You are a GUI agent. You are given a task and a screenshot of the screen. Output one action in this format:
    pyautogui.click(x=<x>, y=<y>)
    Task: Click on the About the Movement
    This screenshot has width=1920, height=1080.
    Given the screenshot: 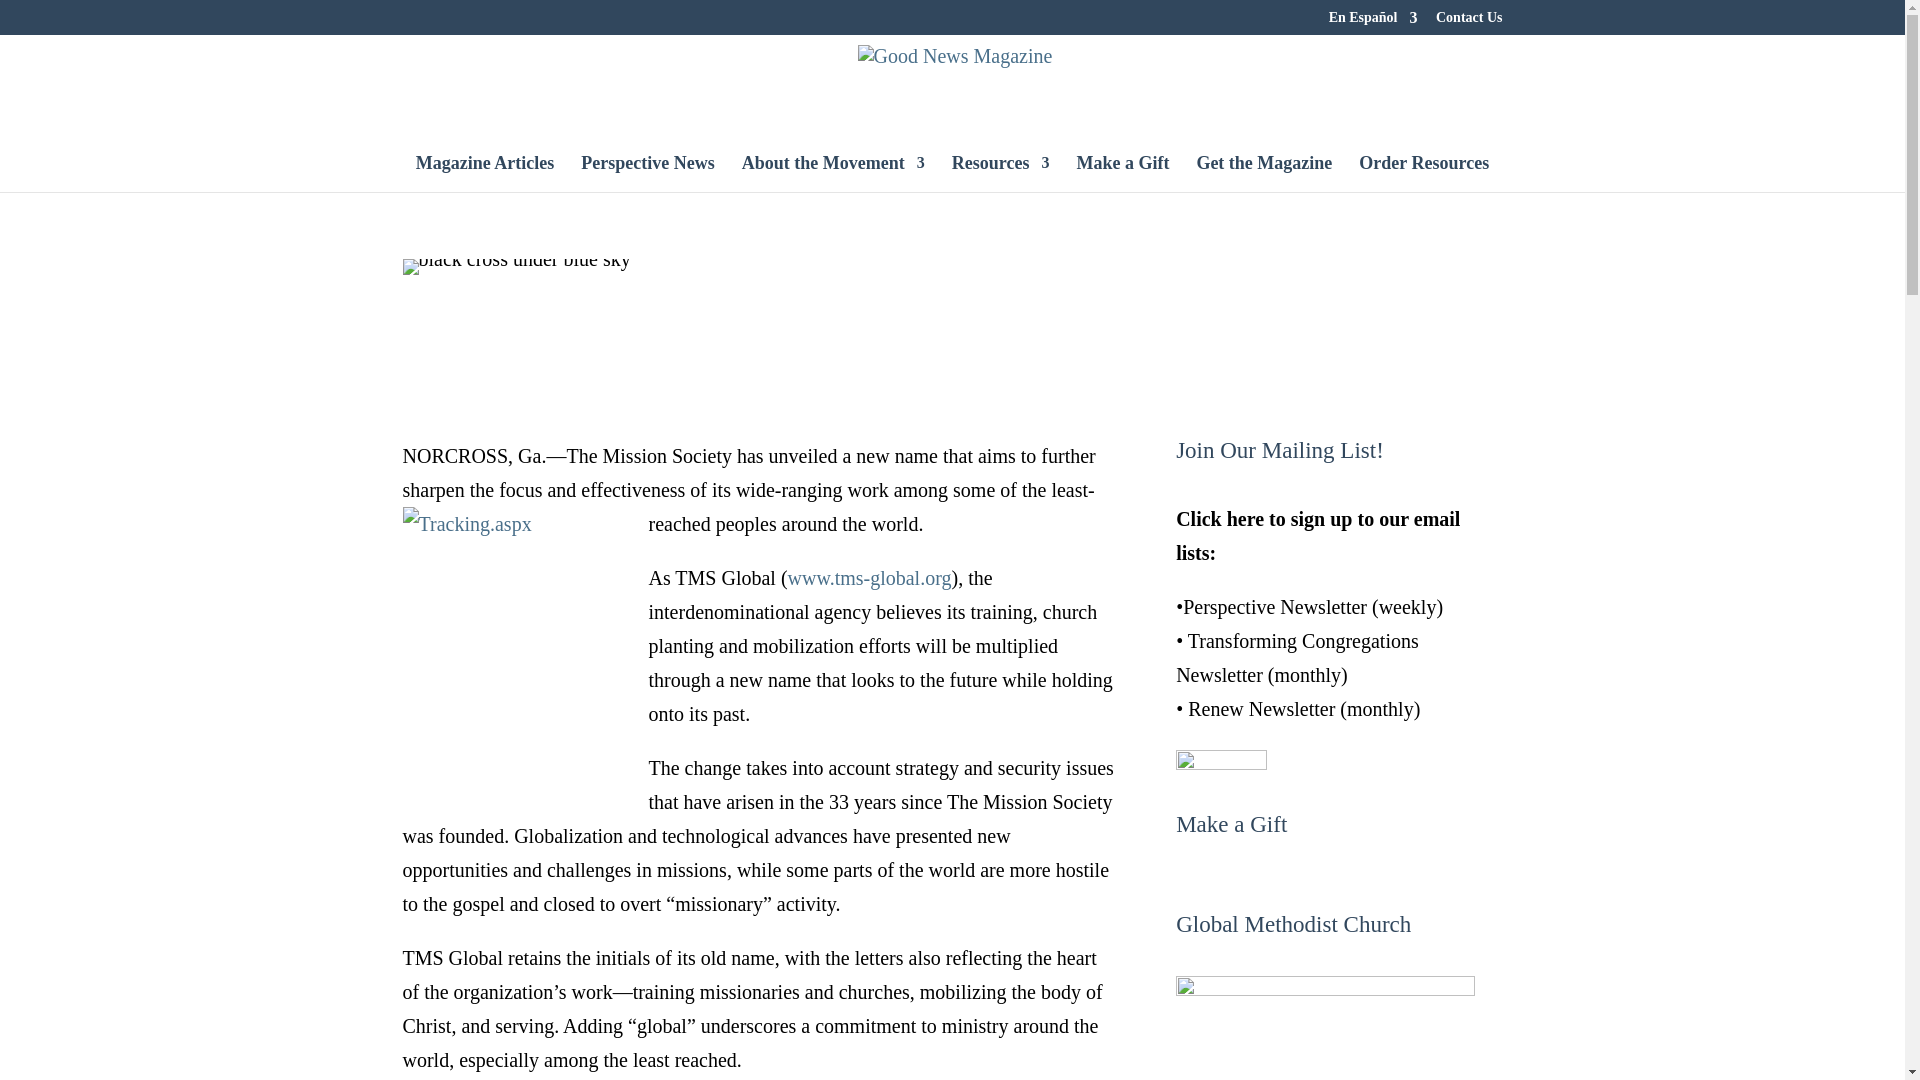 What is the action you would take?
    pyautogui.click(x=833, y=174)
    